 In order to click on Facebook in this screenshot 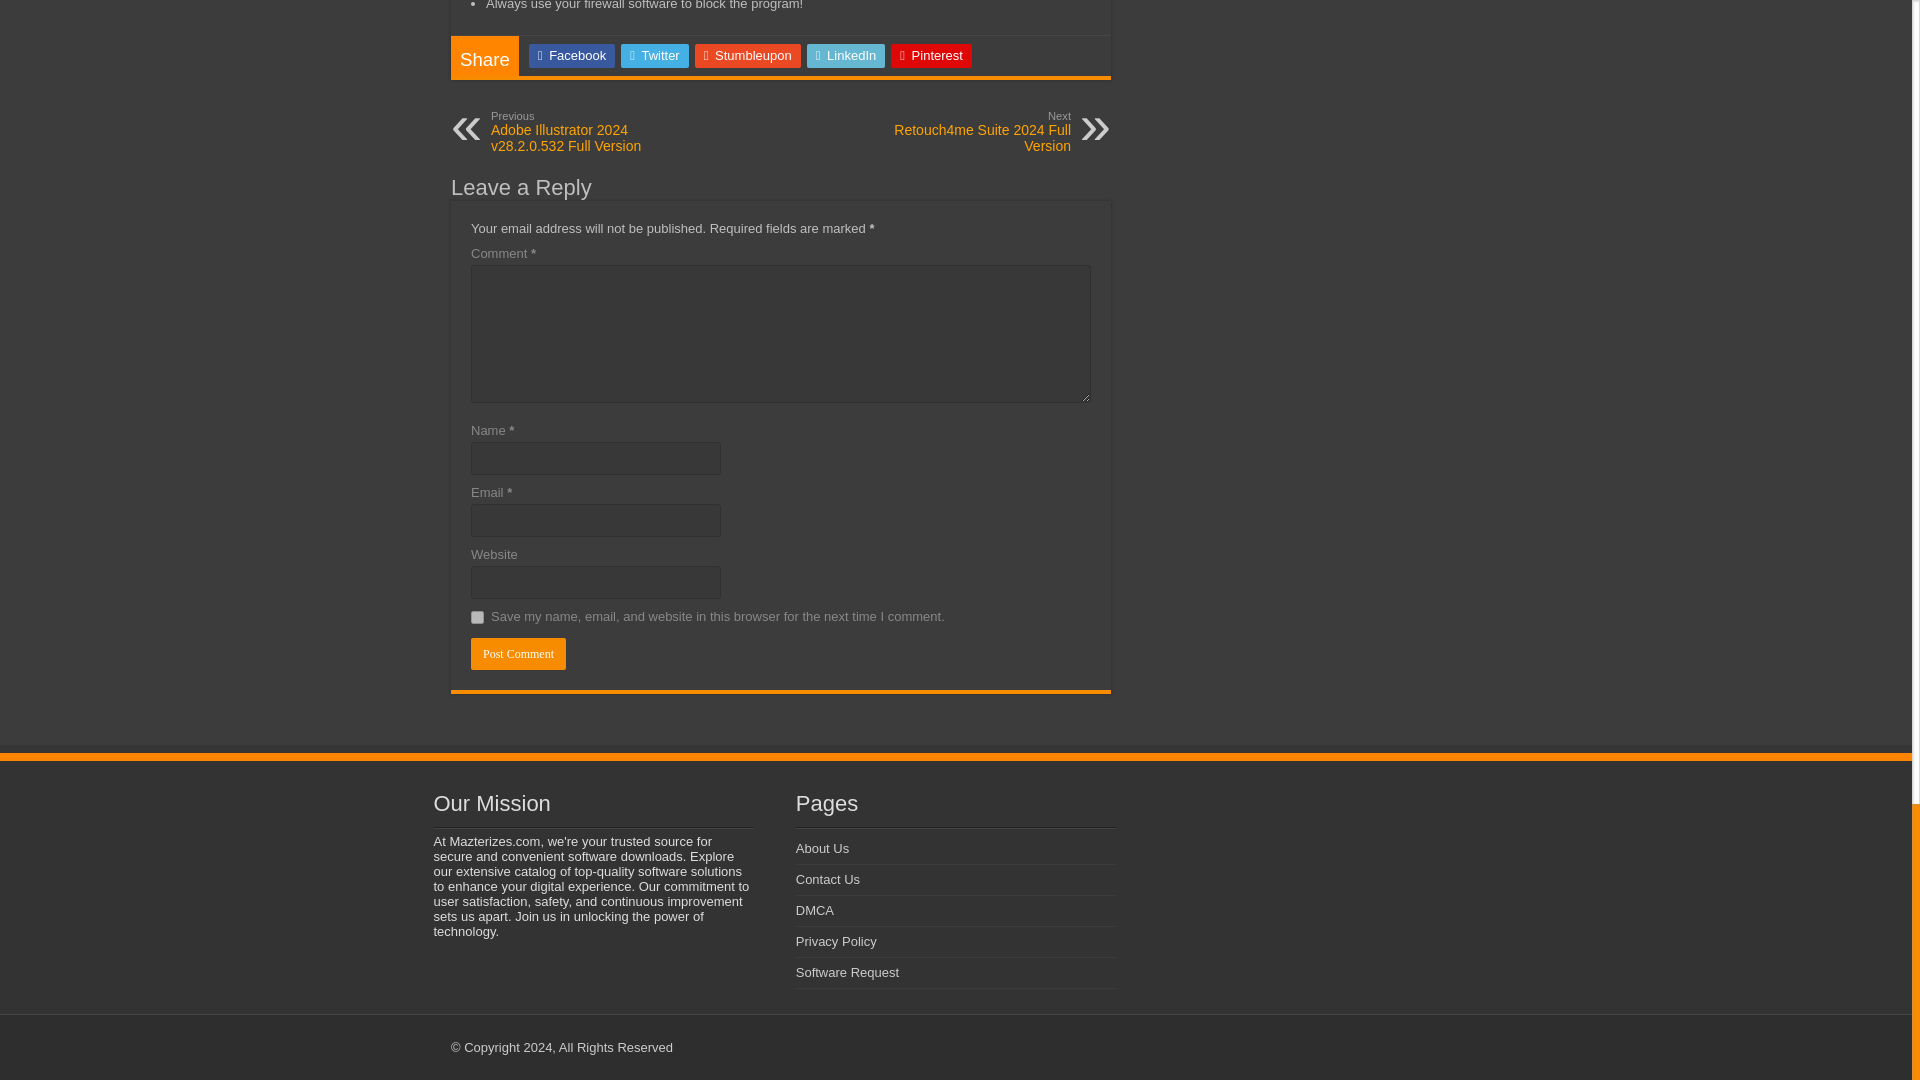, I will do `click(572, 56)`.